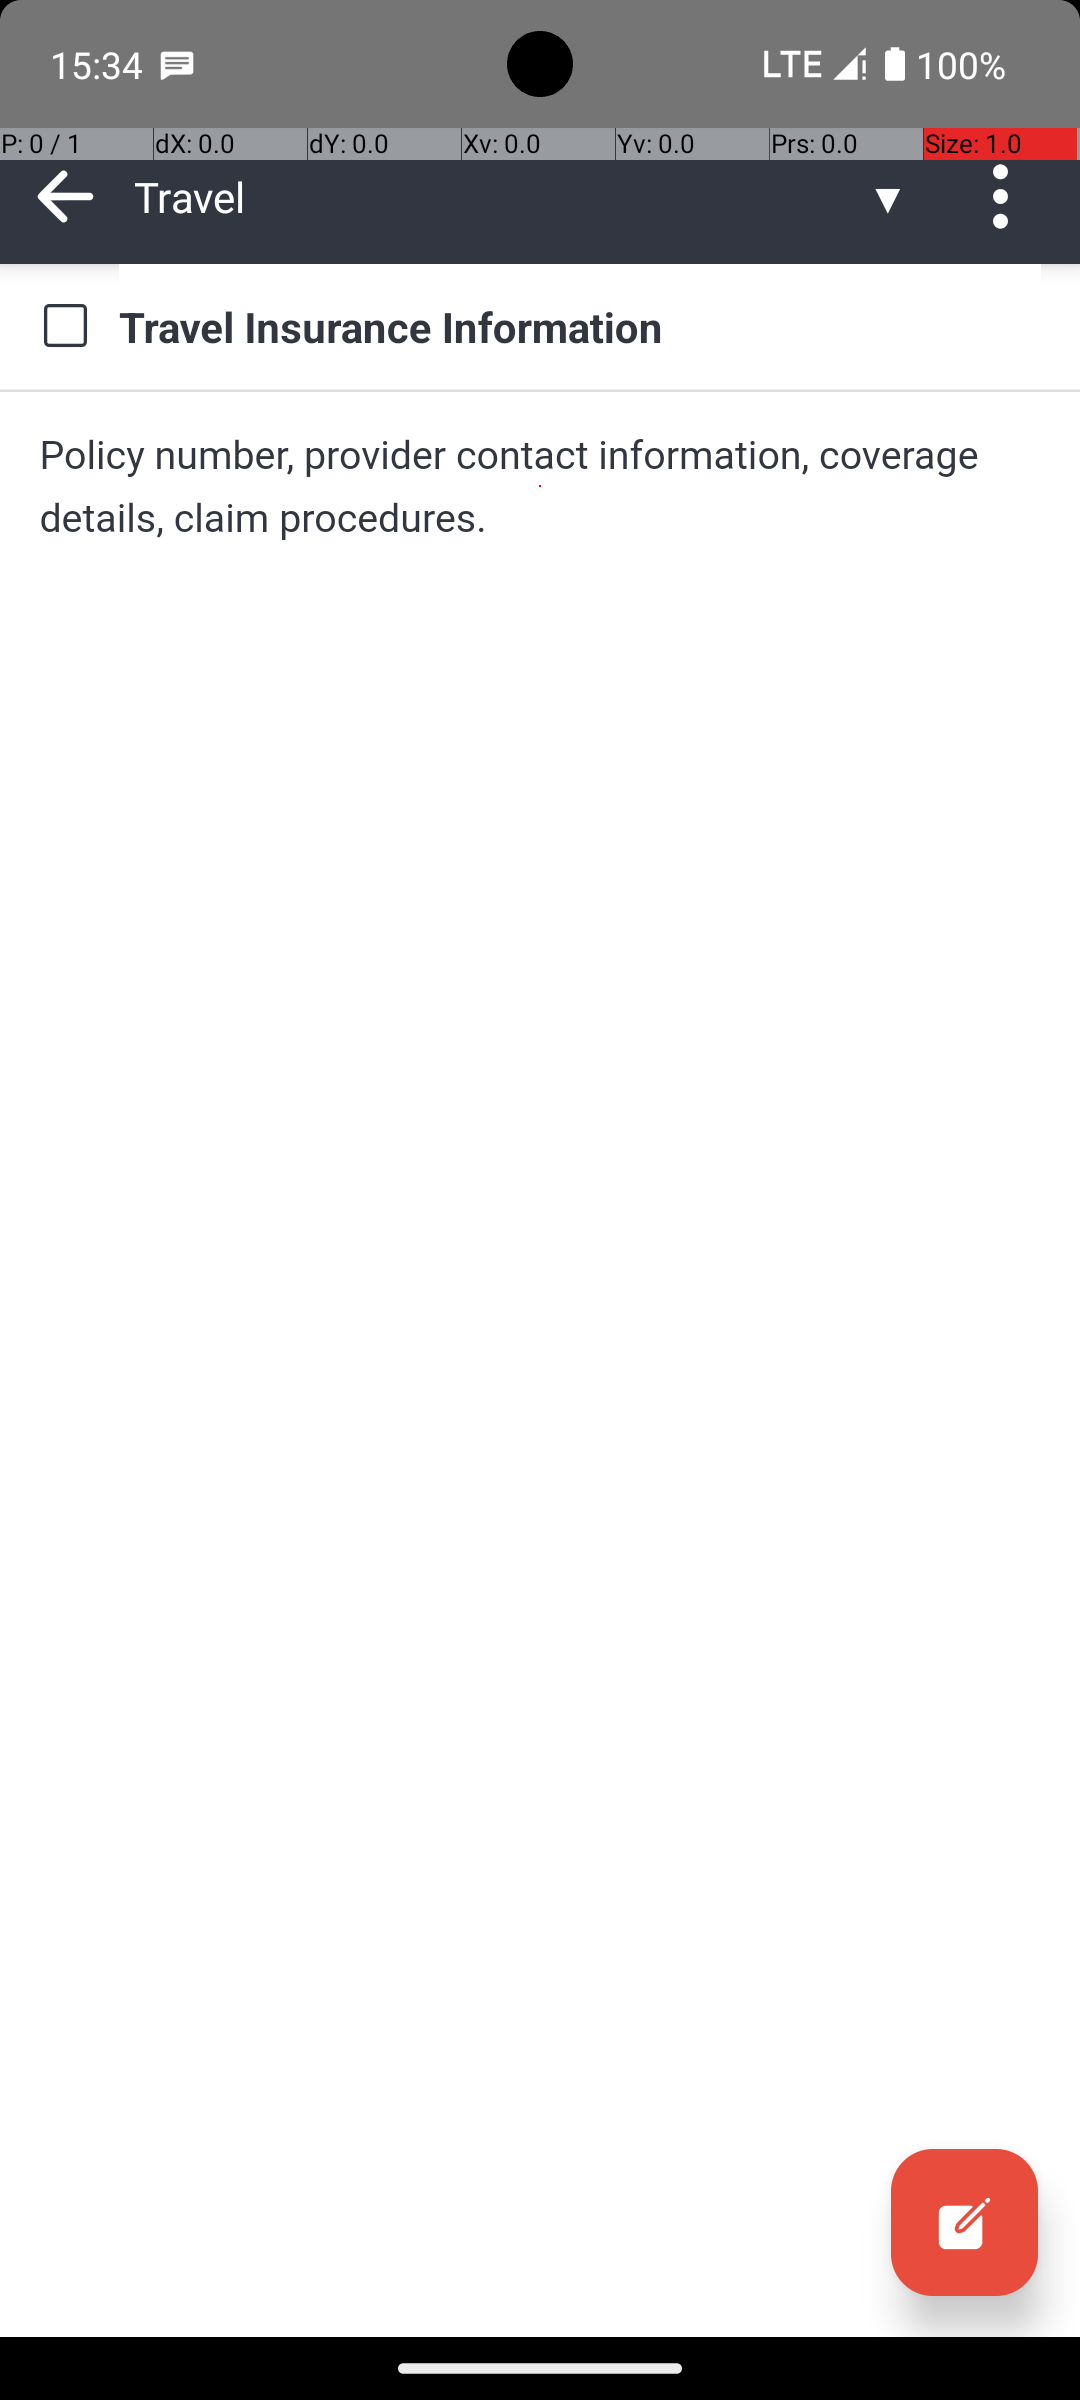 This screenshot has width=1080, height=2400. I want to click on Travel Insurance Information, so click(580, 326).